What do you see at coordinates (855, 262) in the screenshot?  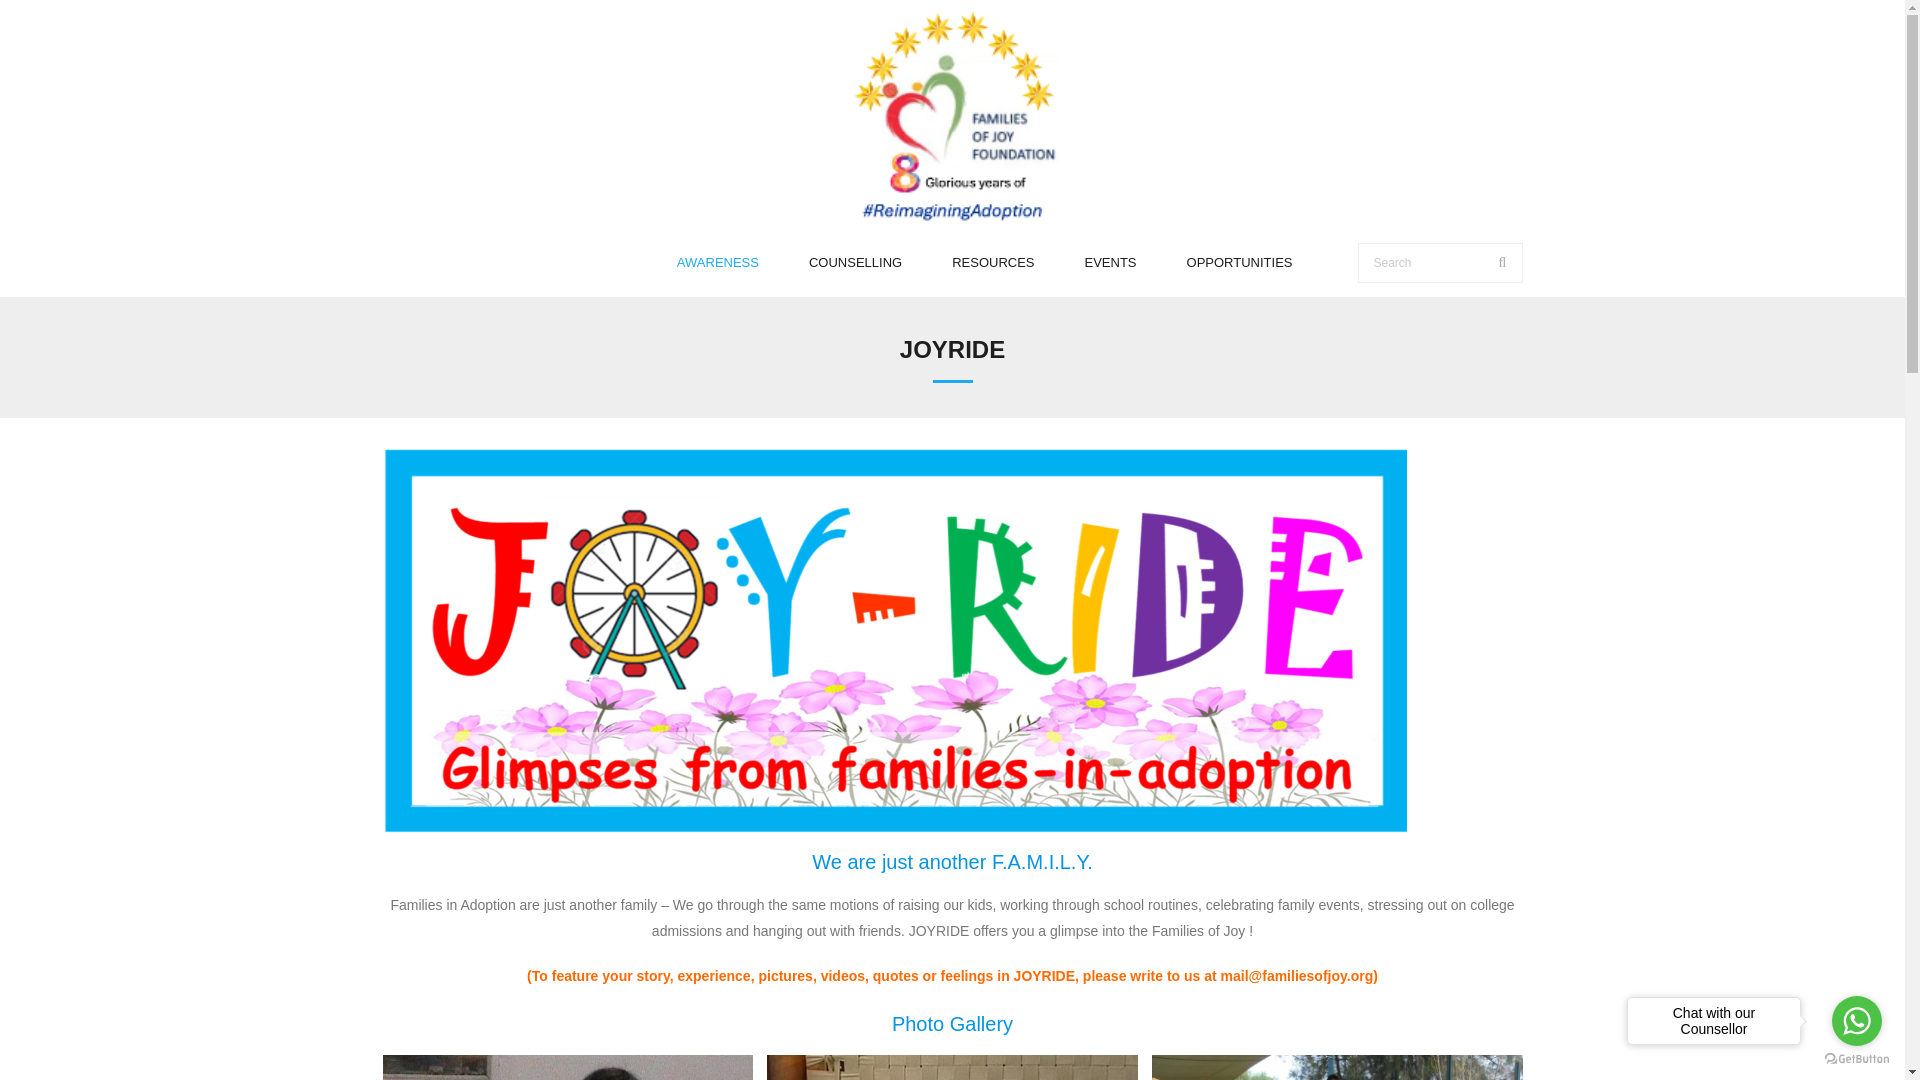 I see `COUNSELLING` at bounding box center [855, 262].